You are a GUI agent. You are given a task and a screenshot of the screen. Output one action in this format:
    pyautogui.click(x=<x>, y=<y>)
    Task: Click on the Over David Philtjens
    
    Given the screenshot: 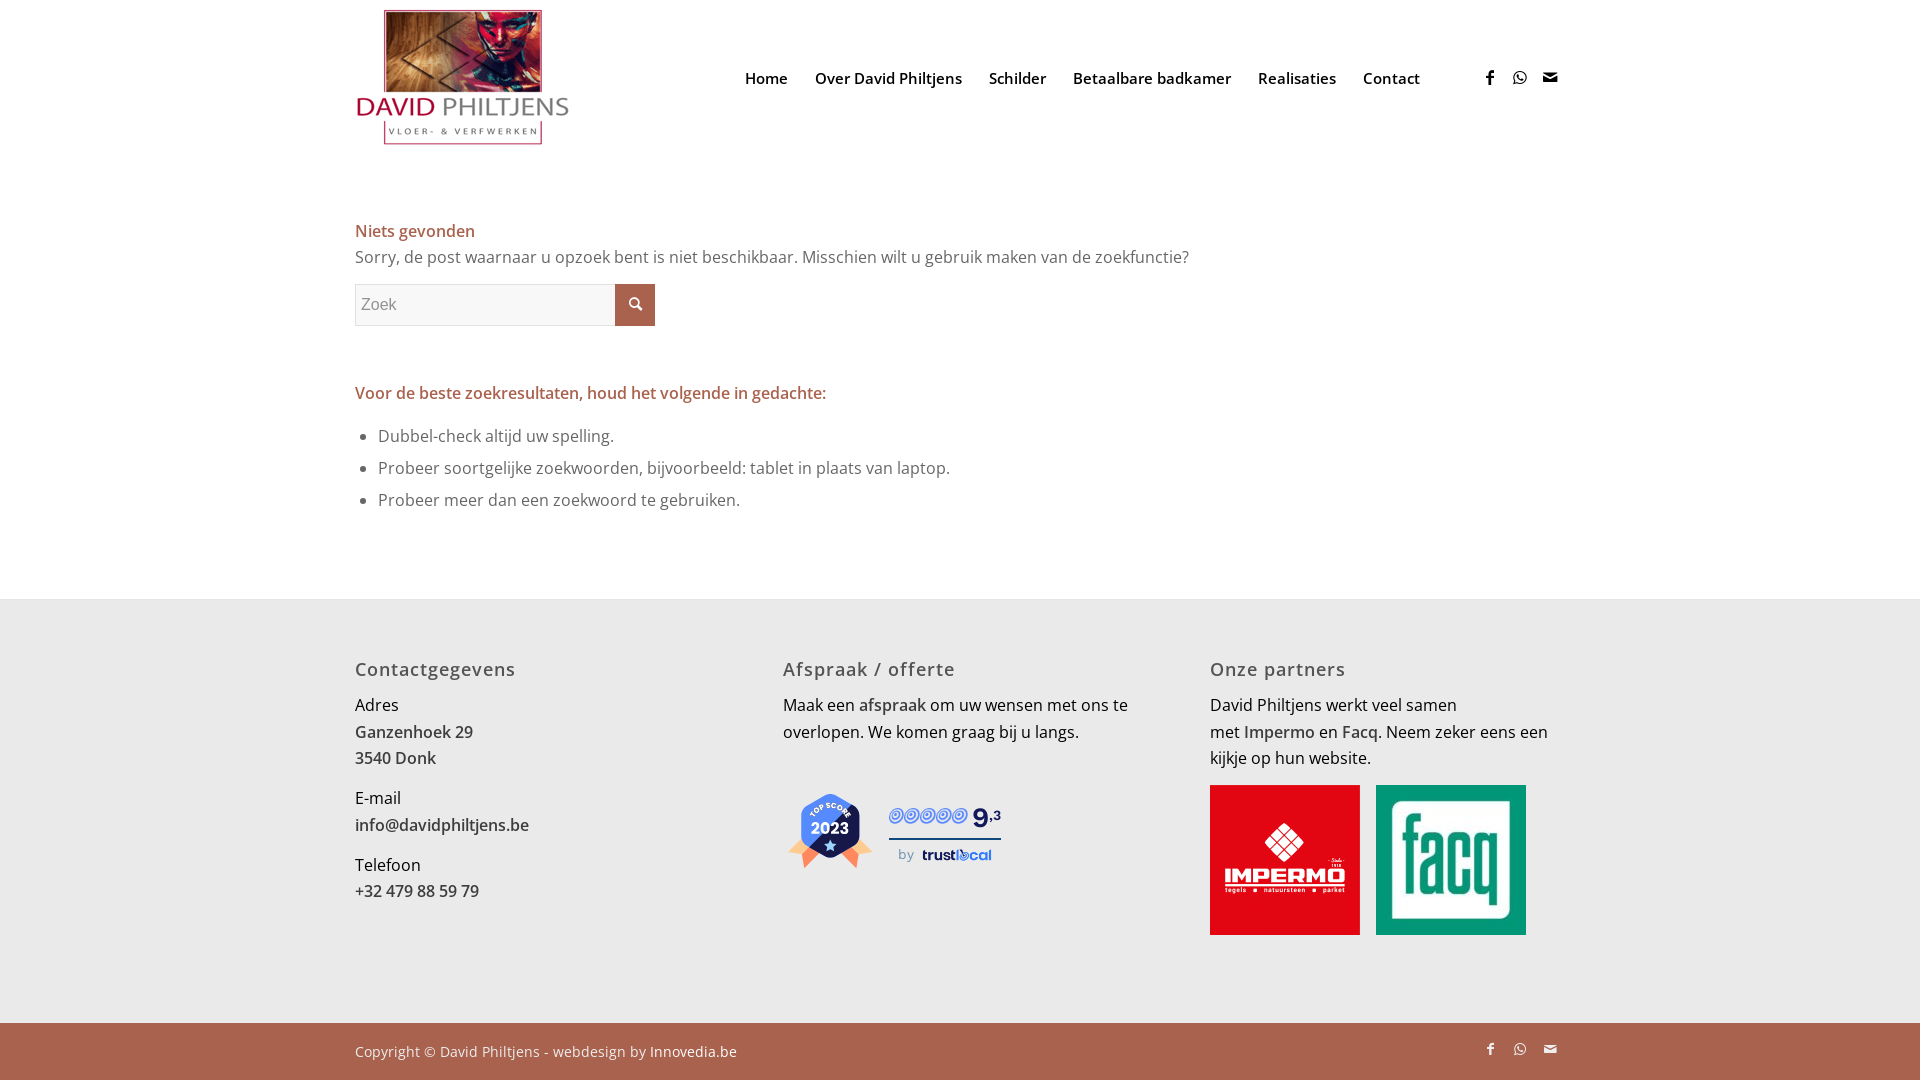 What is the action you would take?
    pyautogui.click(x=888, y=78)
    